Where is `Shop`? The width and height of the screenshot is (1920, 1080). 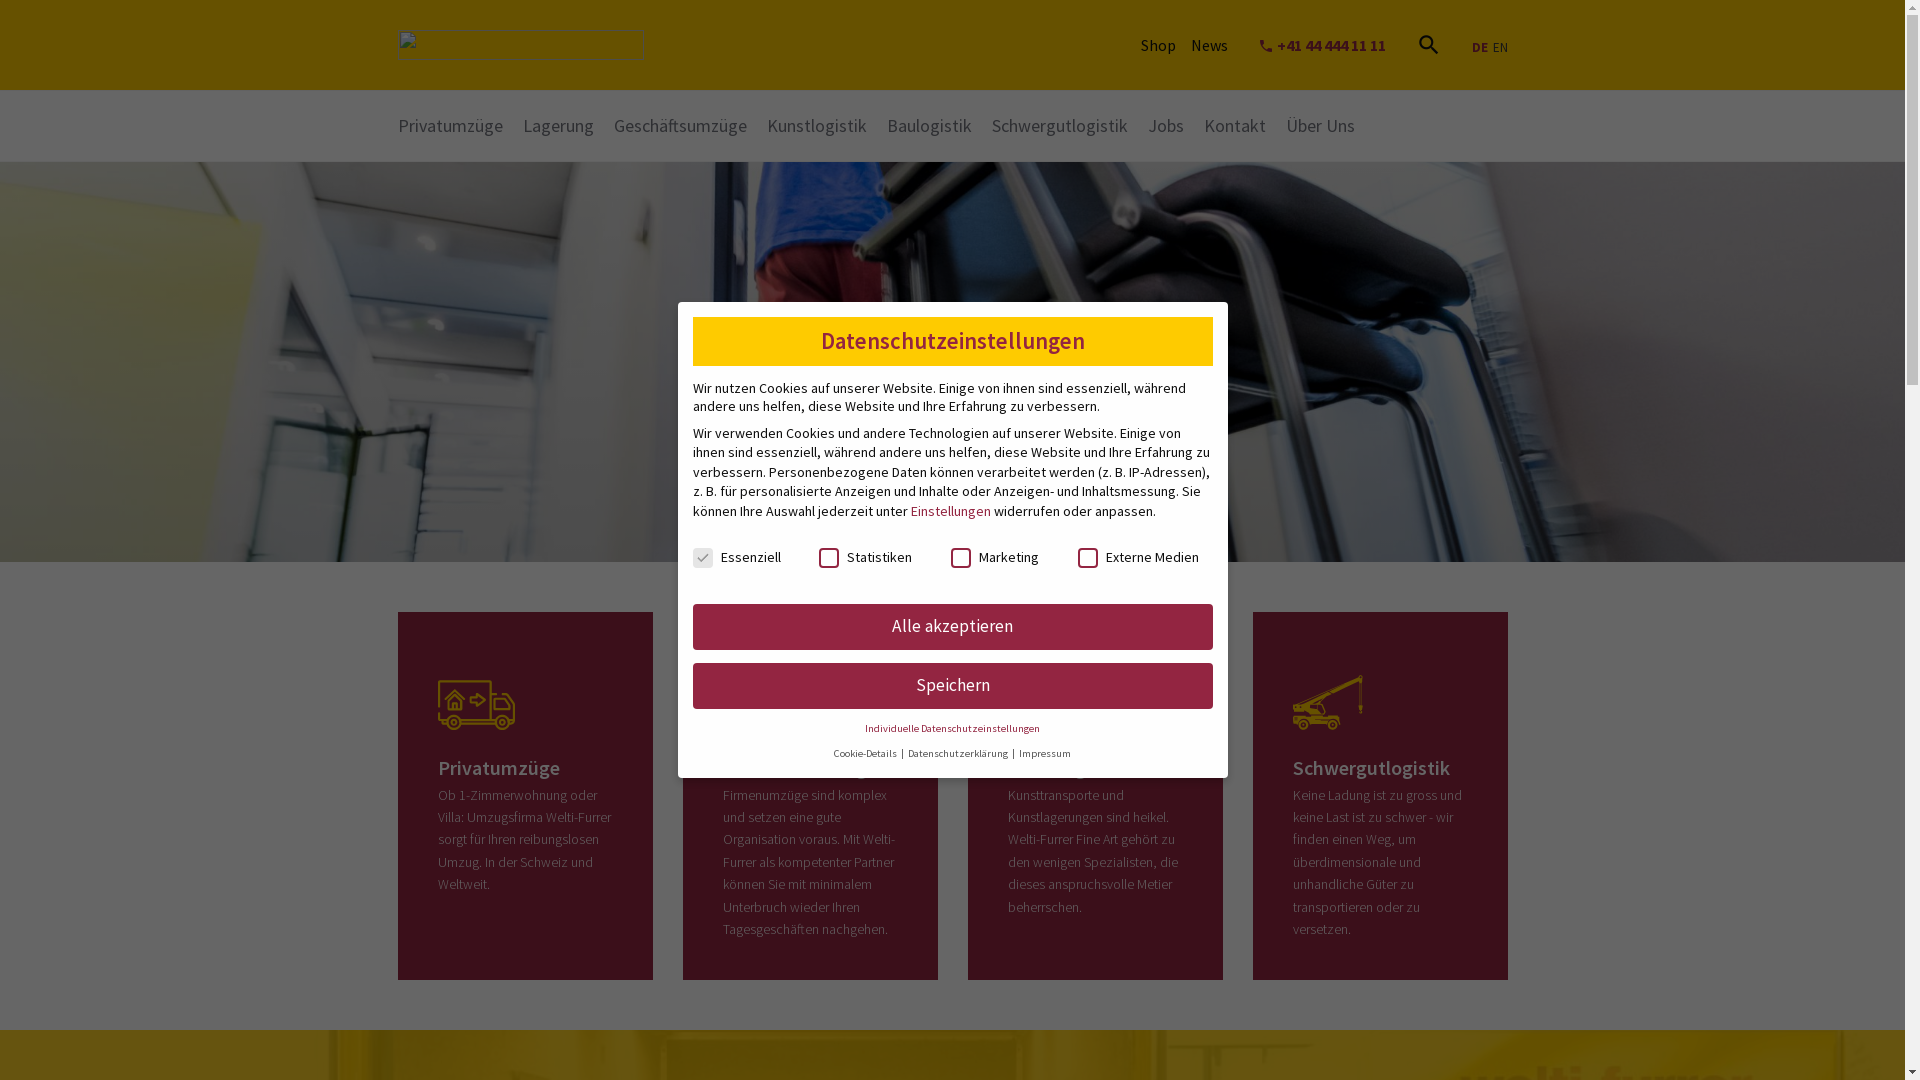 Shop is located at coordinates (1158, 45).